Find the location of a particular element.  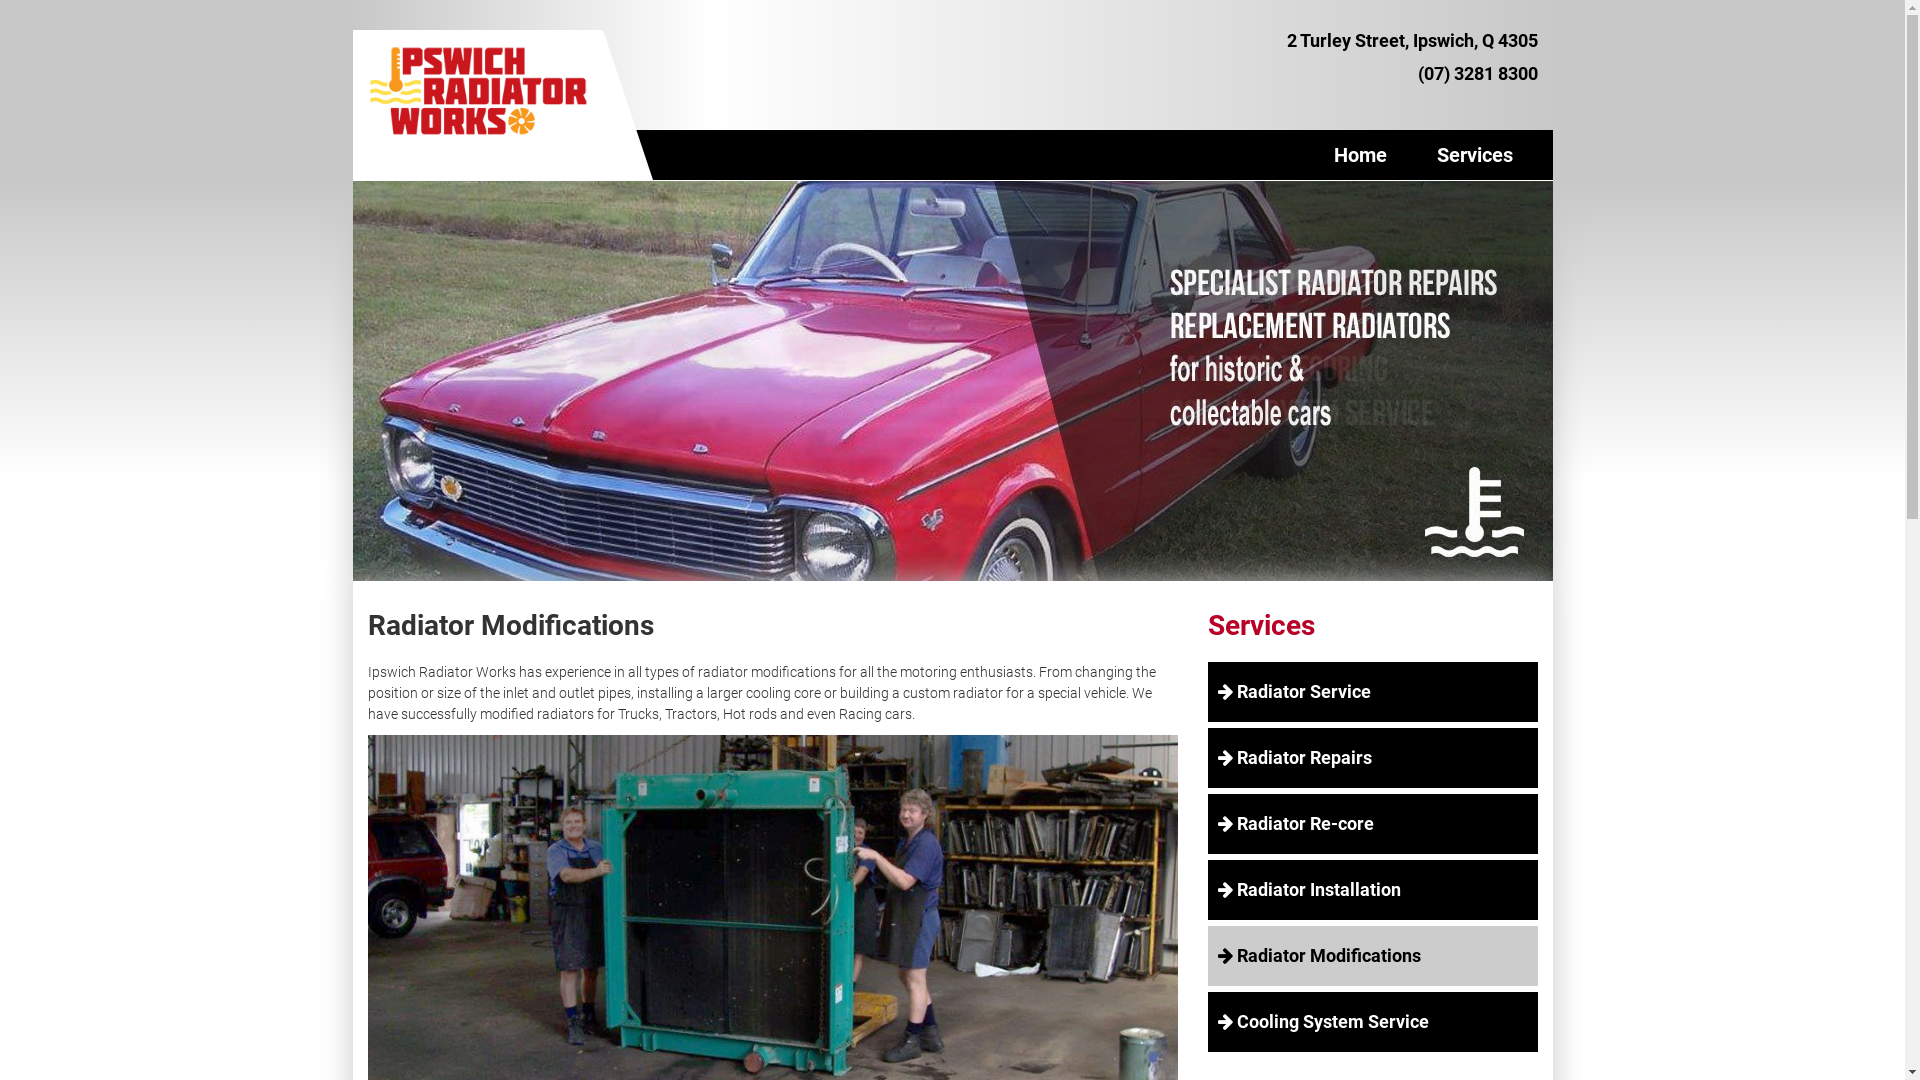

Radiator Service is located at coordinates (1373, 692).